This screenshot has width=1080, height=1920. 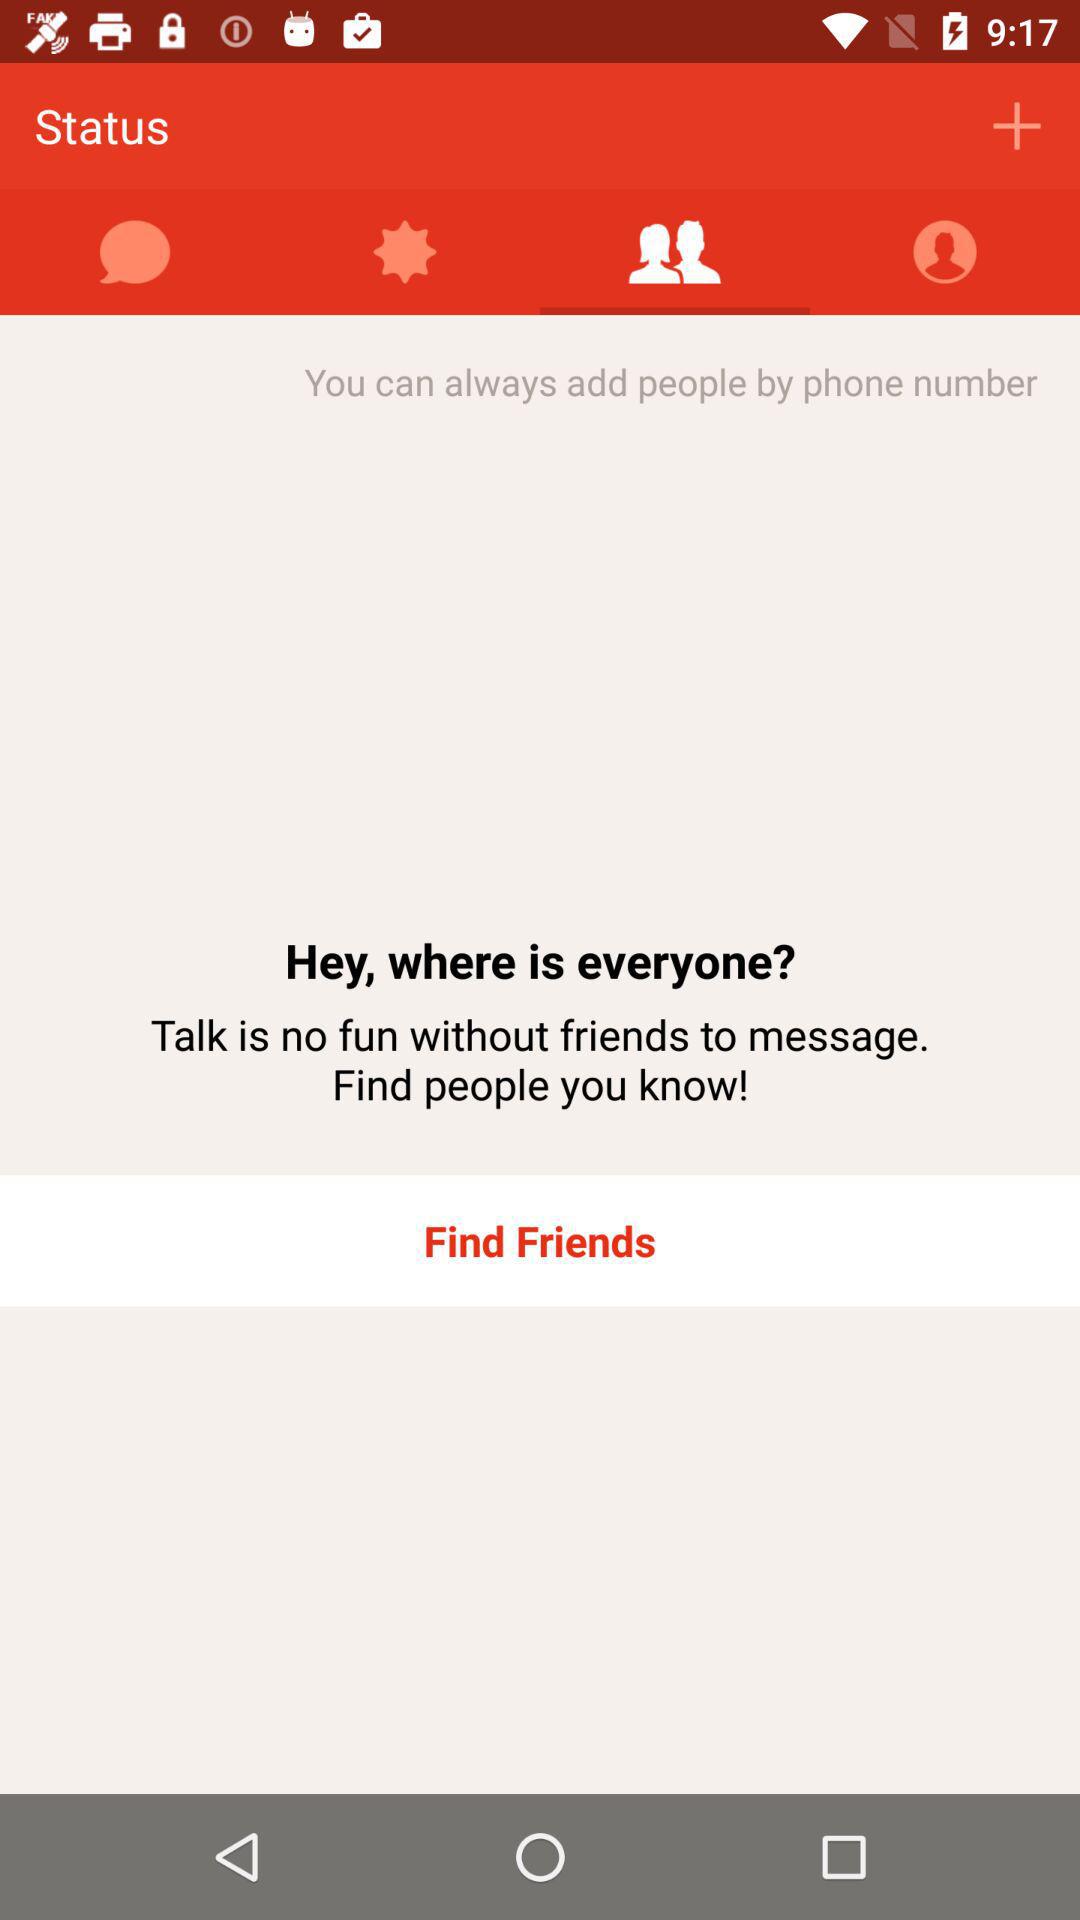 I want to click on tap the item above you can always item, so click(x=135, y=252).